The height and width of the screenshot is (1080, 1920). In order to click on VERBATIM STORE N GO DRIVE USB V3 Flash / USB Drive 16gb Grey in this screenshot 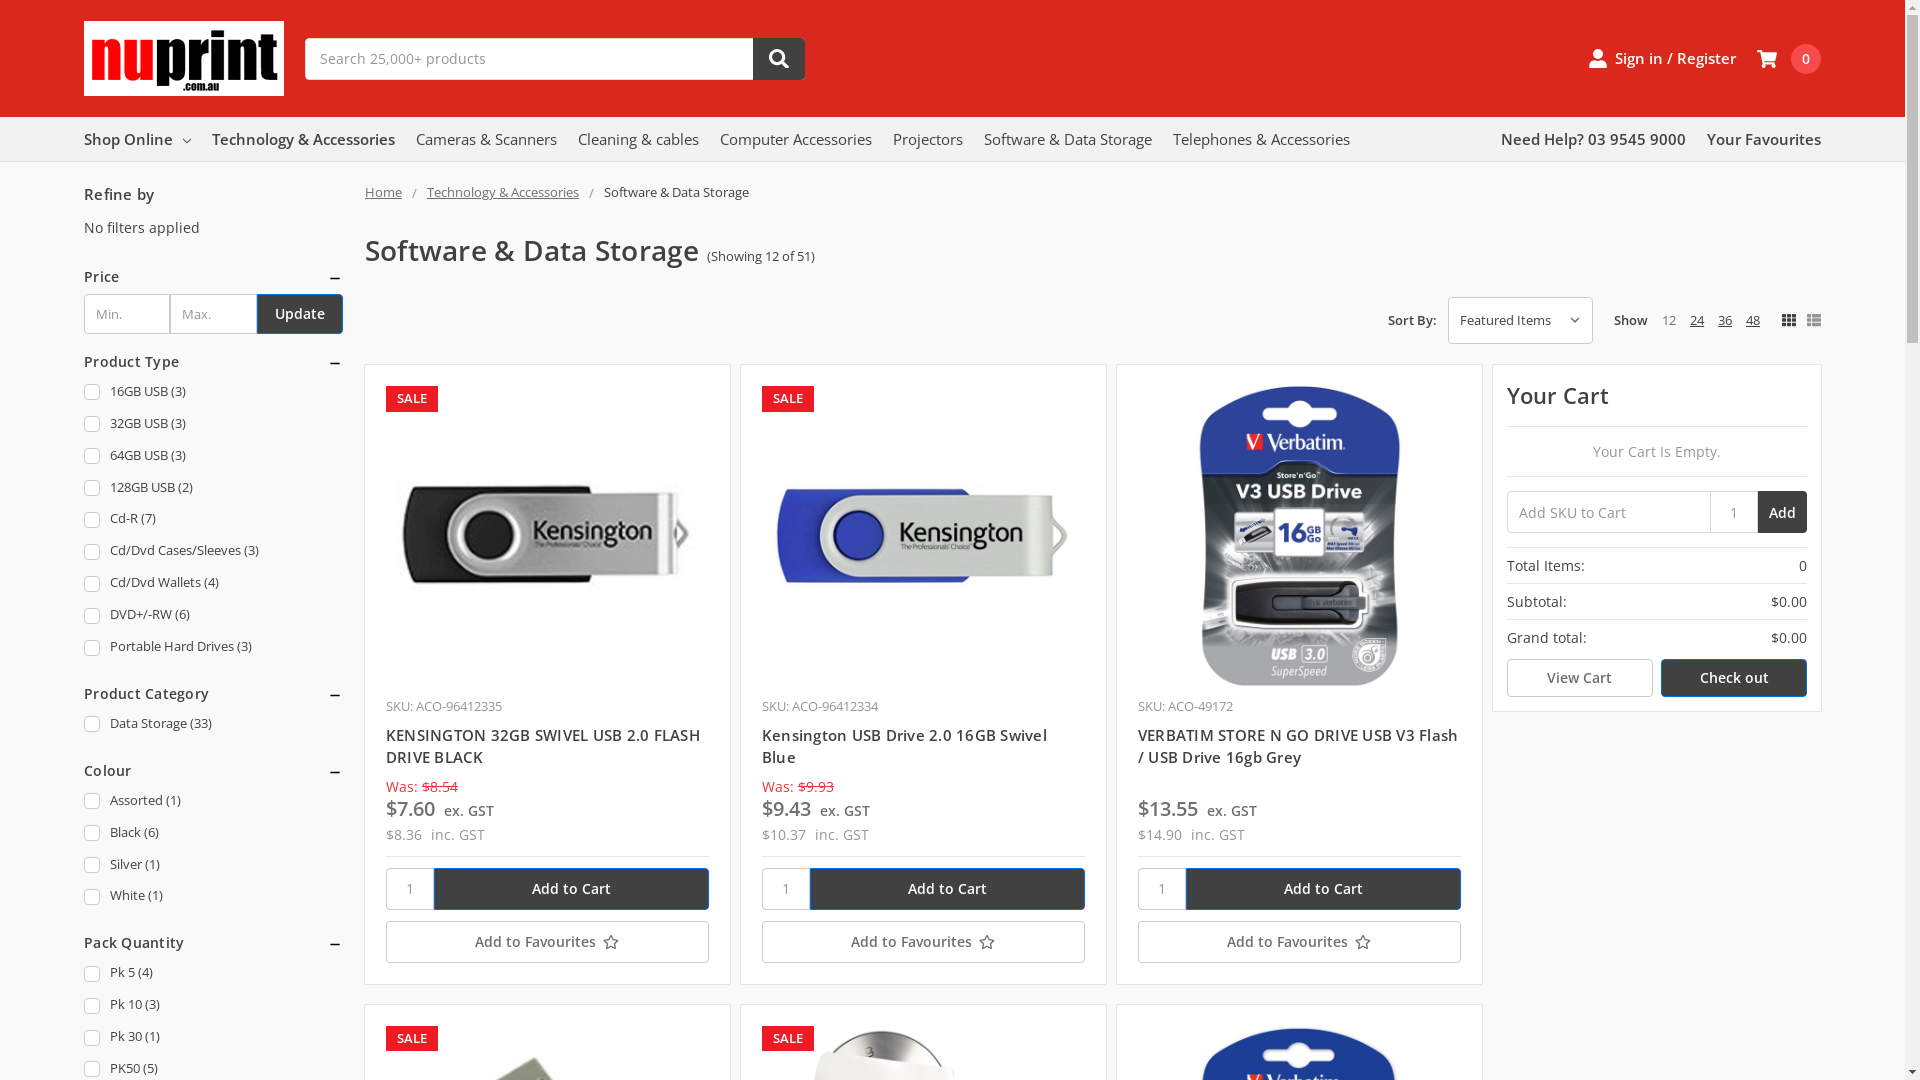, I will do `click(1300, 536)`.